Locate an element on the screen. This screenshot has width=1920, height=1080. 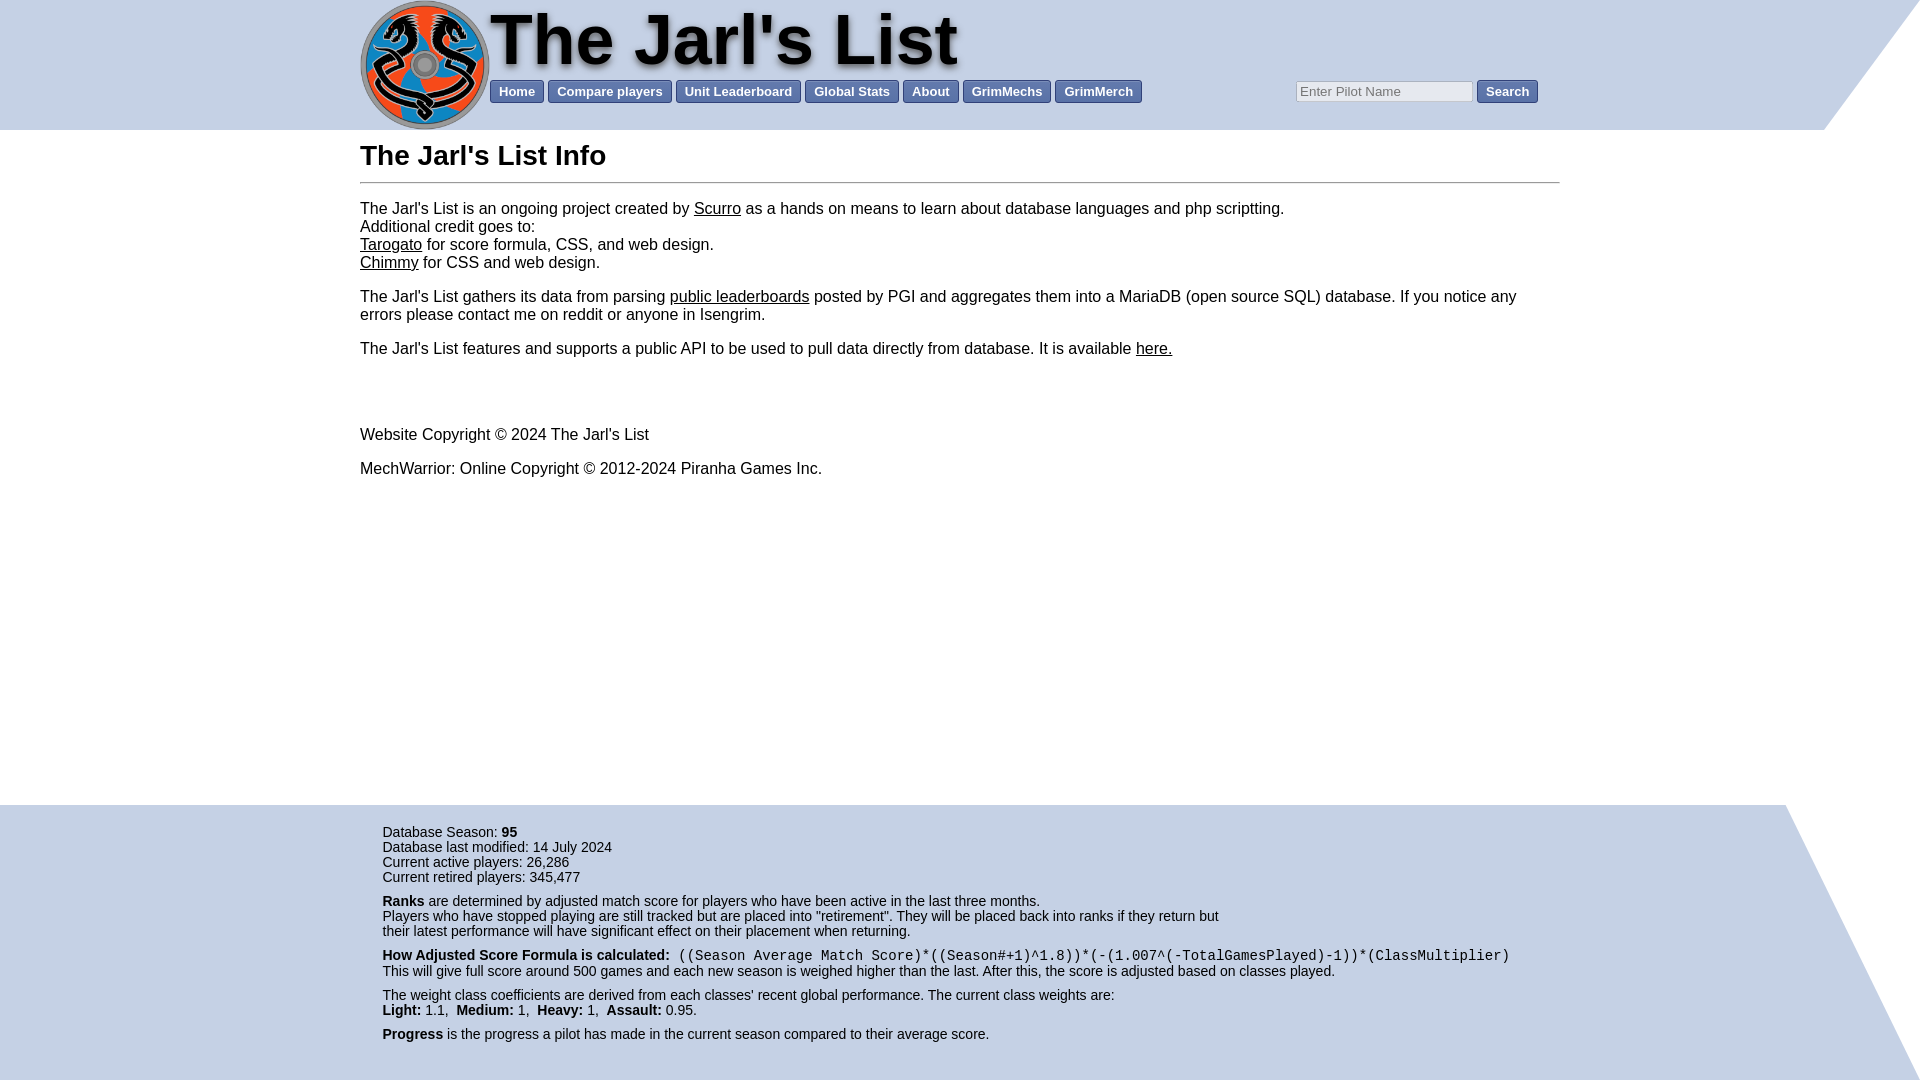
Unit Leaderboard is located at coordinates (738, 90).